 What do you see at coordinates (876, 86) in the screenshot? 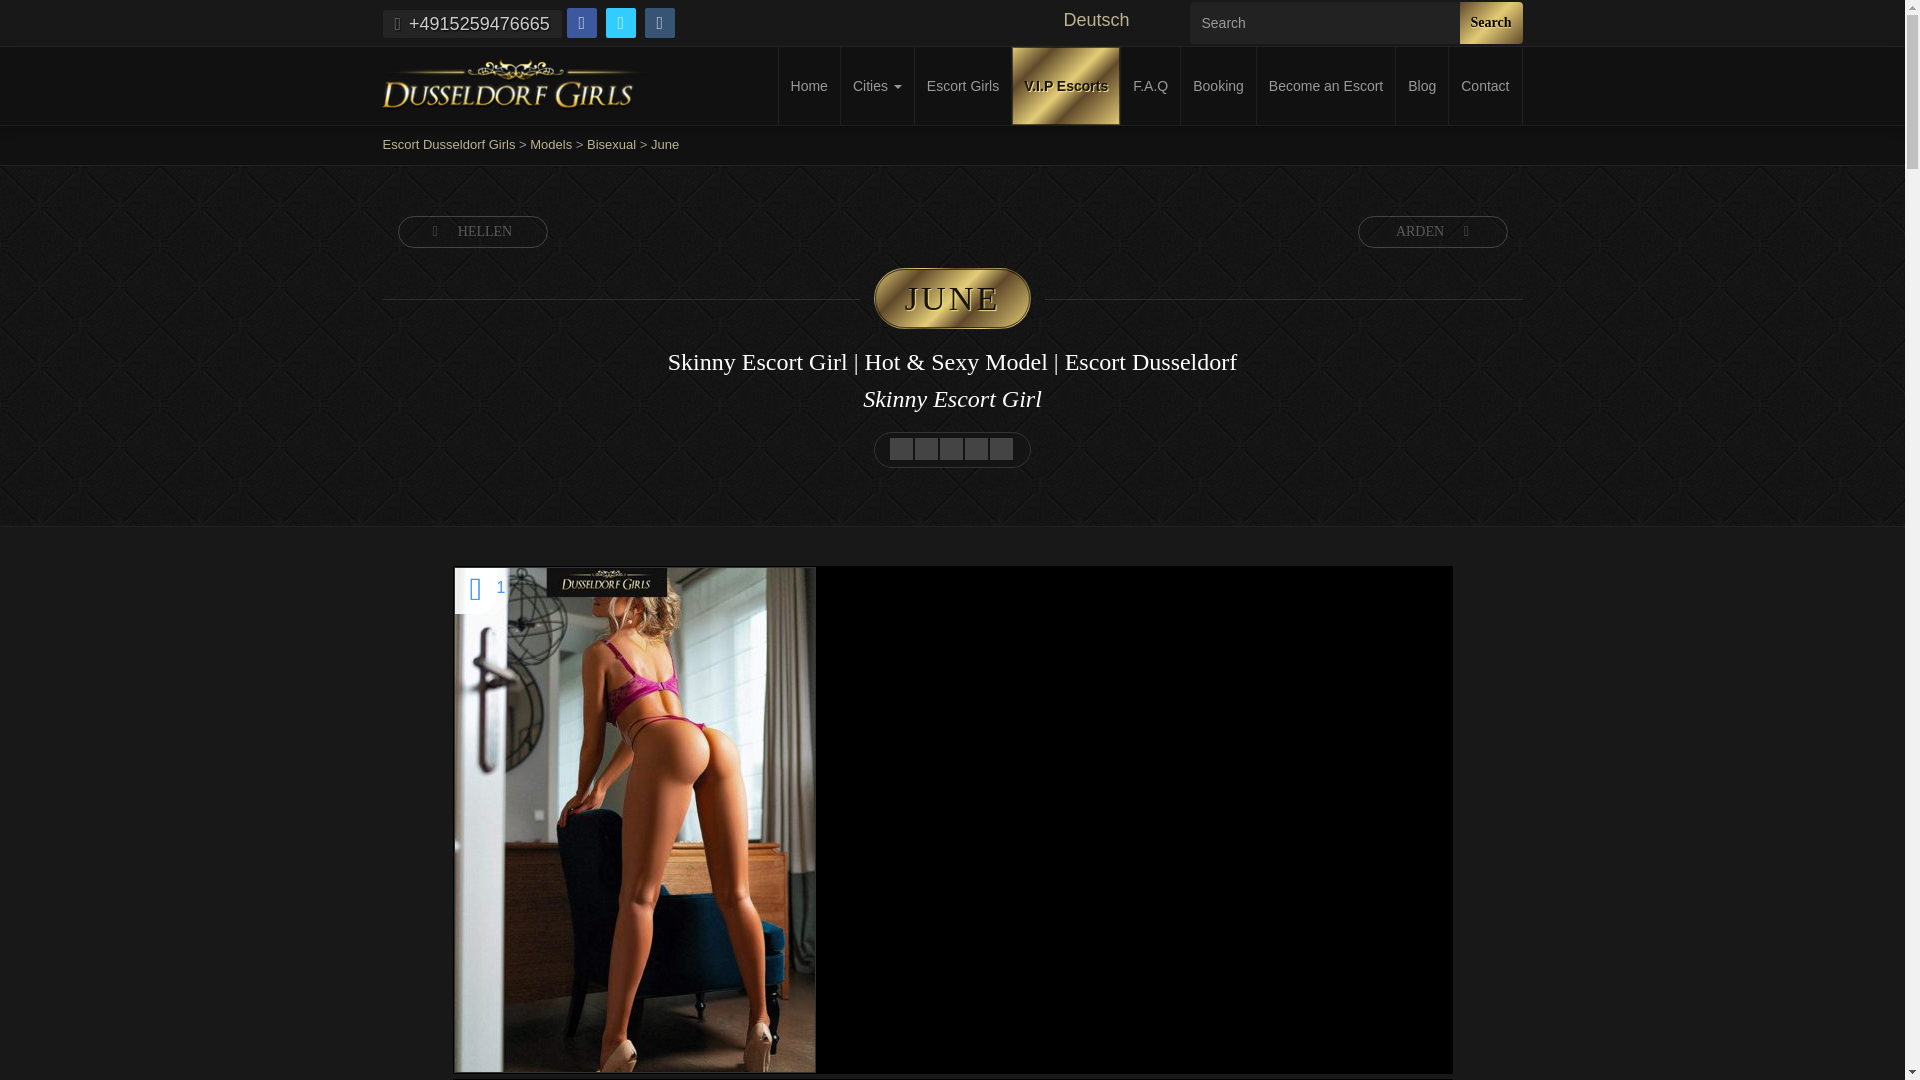
I see `Cities` at bounding box center [876, 86].